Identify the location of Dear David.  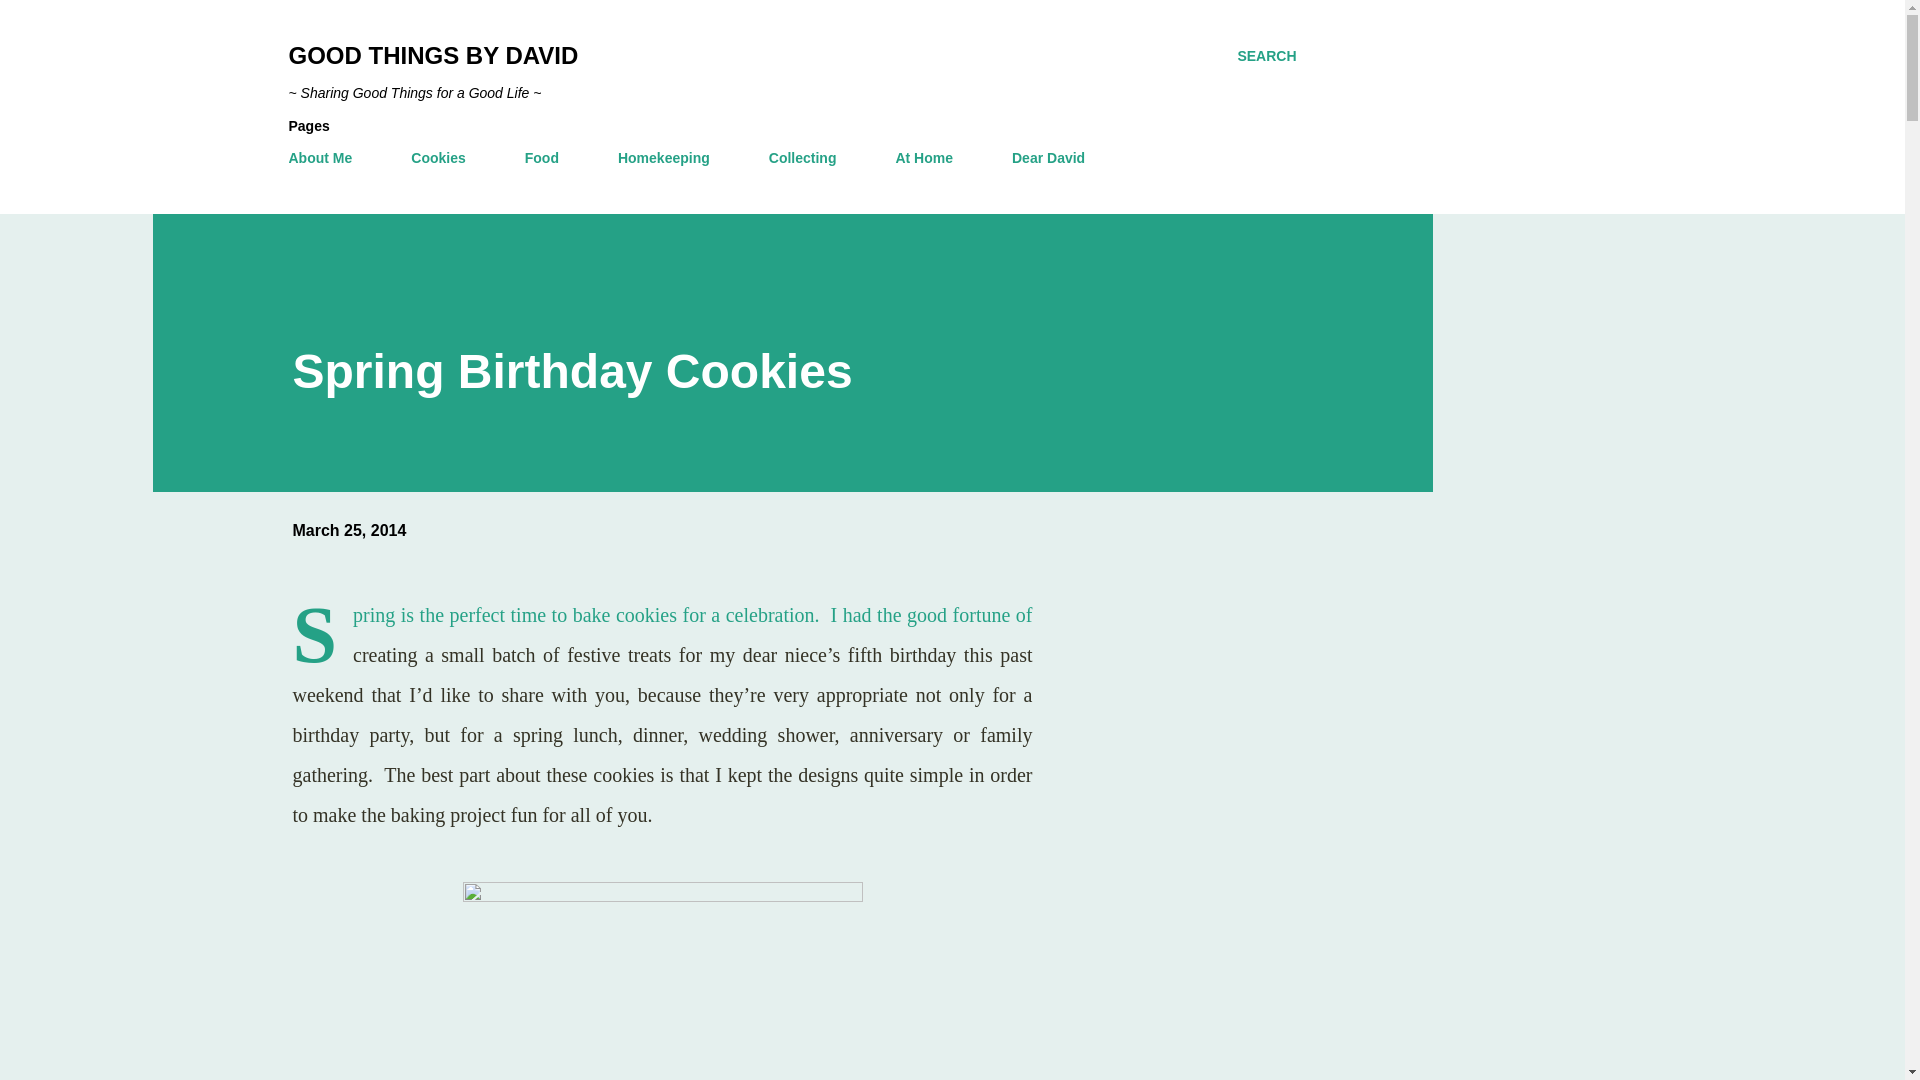
(1048, 158).